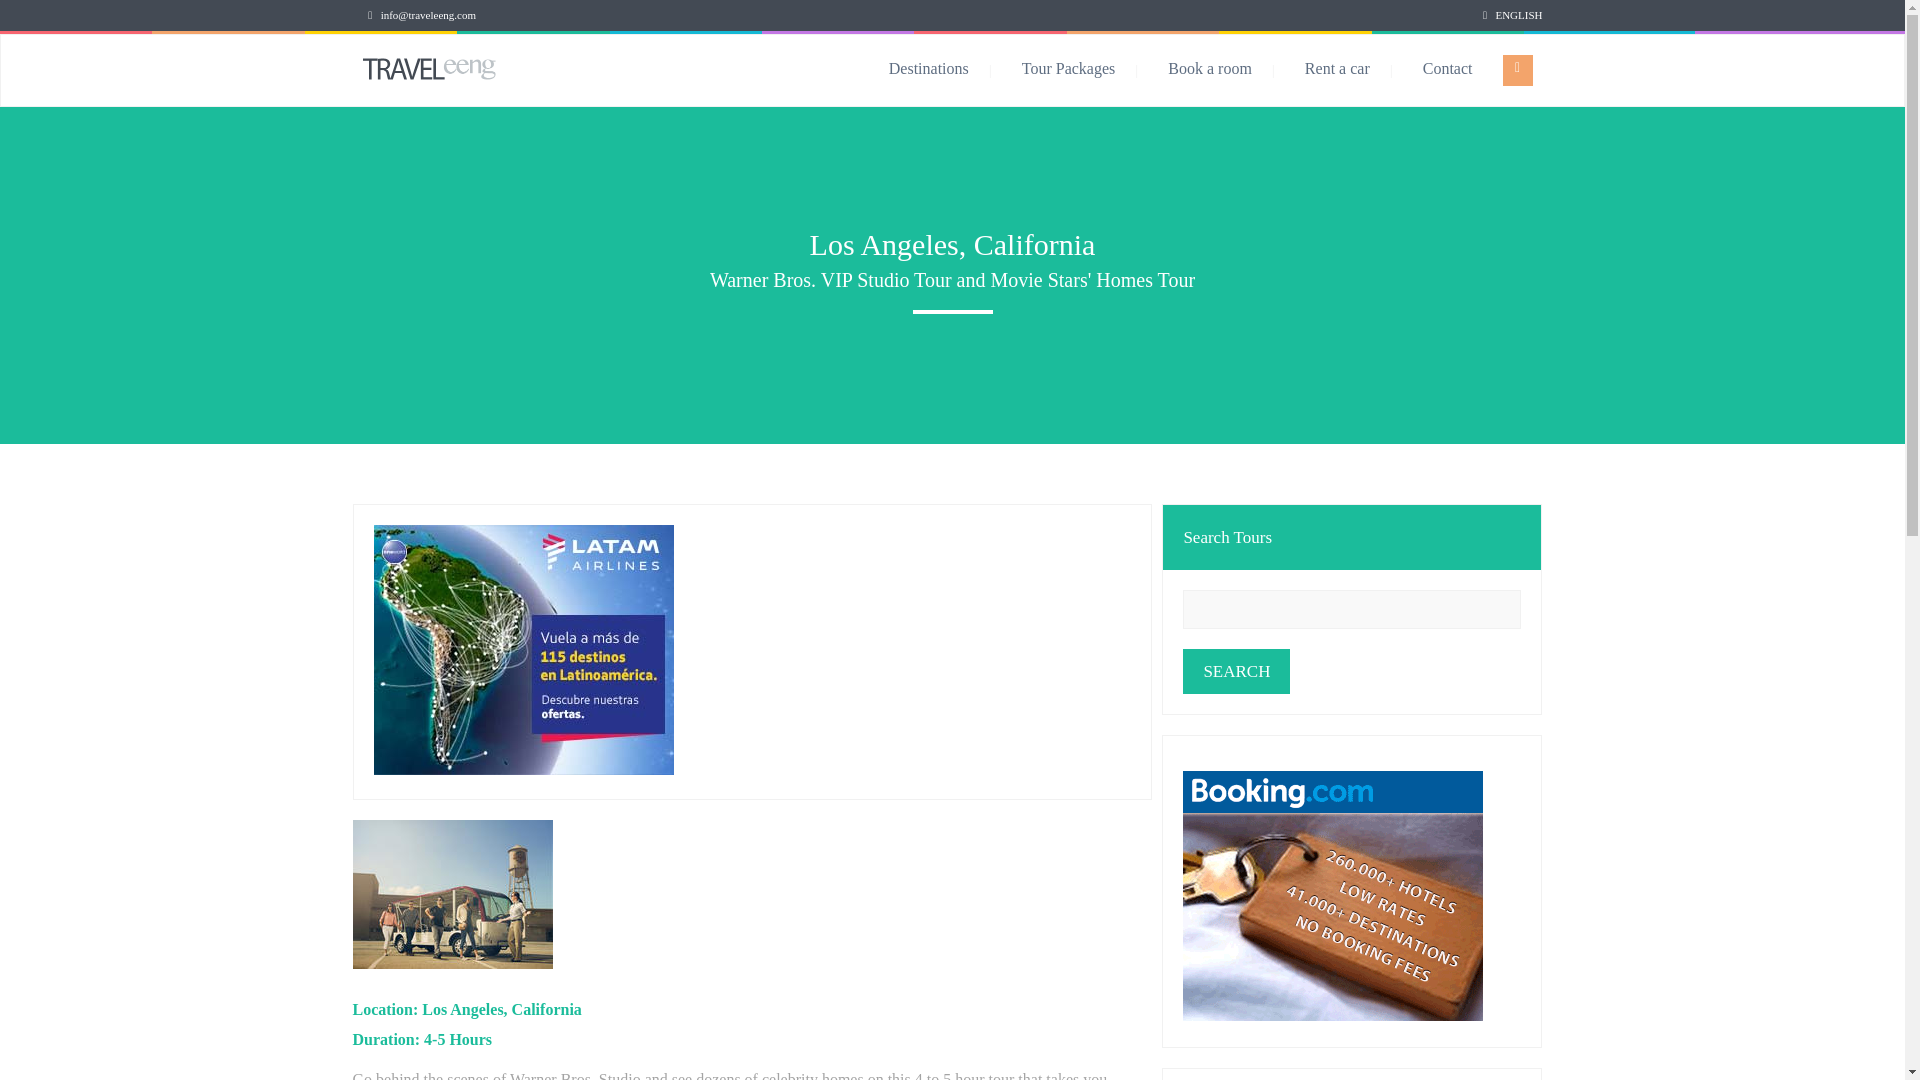 The width and height of the screenshot is (1920, 1080). Describe the element at coordinates (1518, 14) in the screenshot. I see `ENGLISH` at that location.